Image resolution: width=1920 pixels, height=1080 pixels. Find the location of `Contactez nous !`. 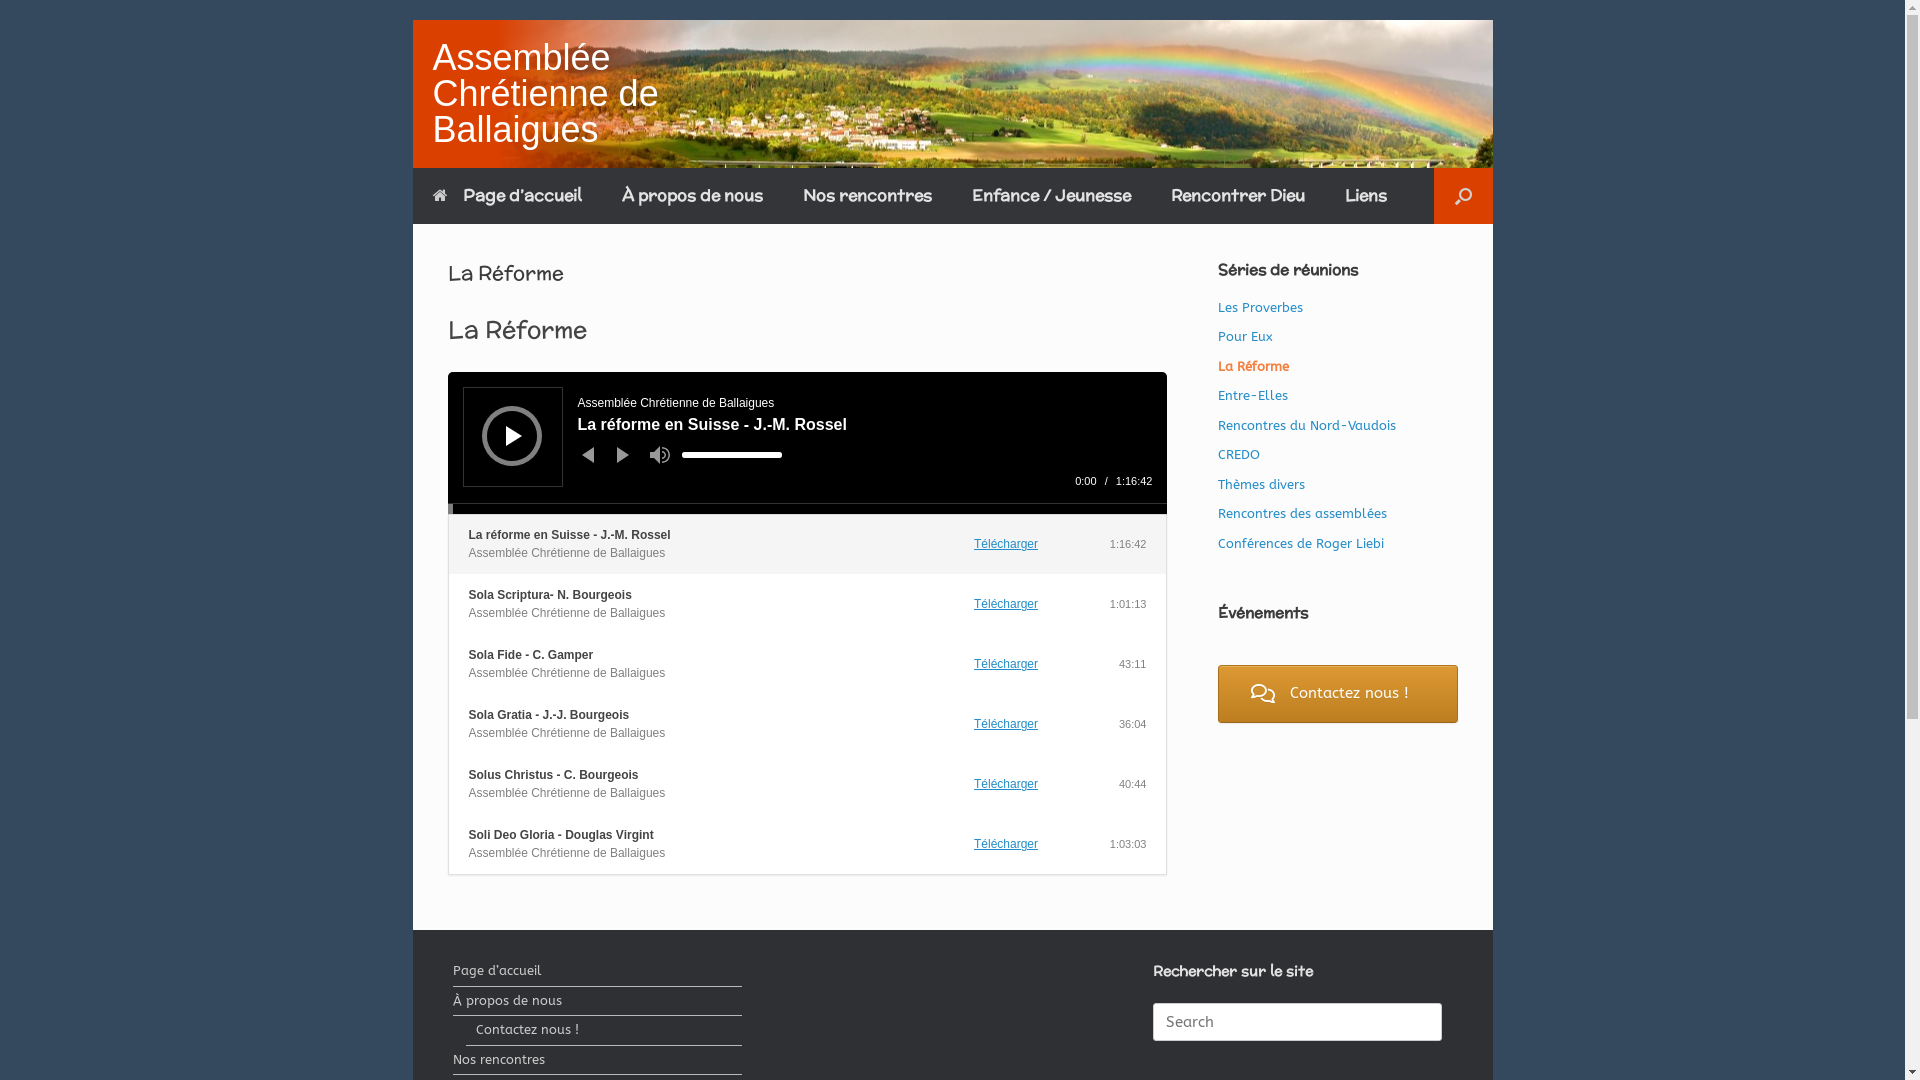

Contactez nous ! is located at coordinates (1338, 694).